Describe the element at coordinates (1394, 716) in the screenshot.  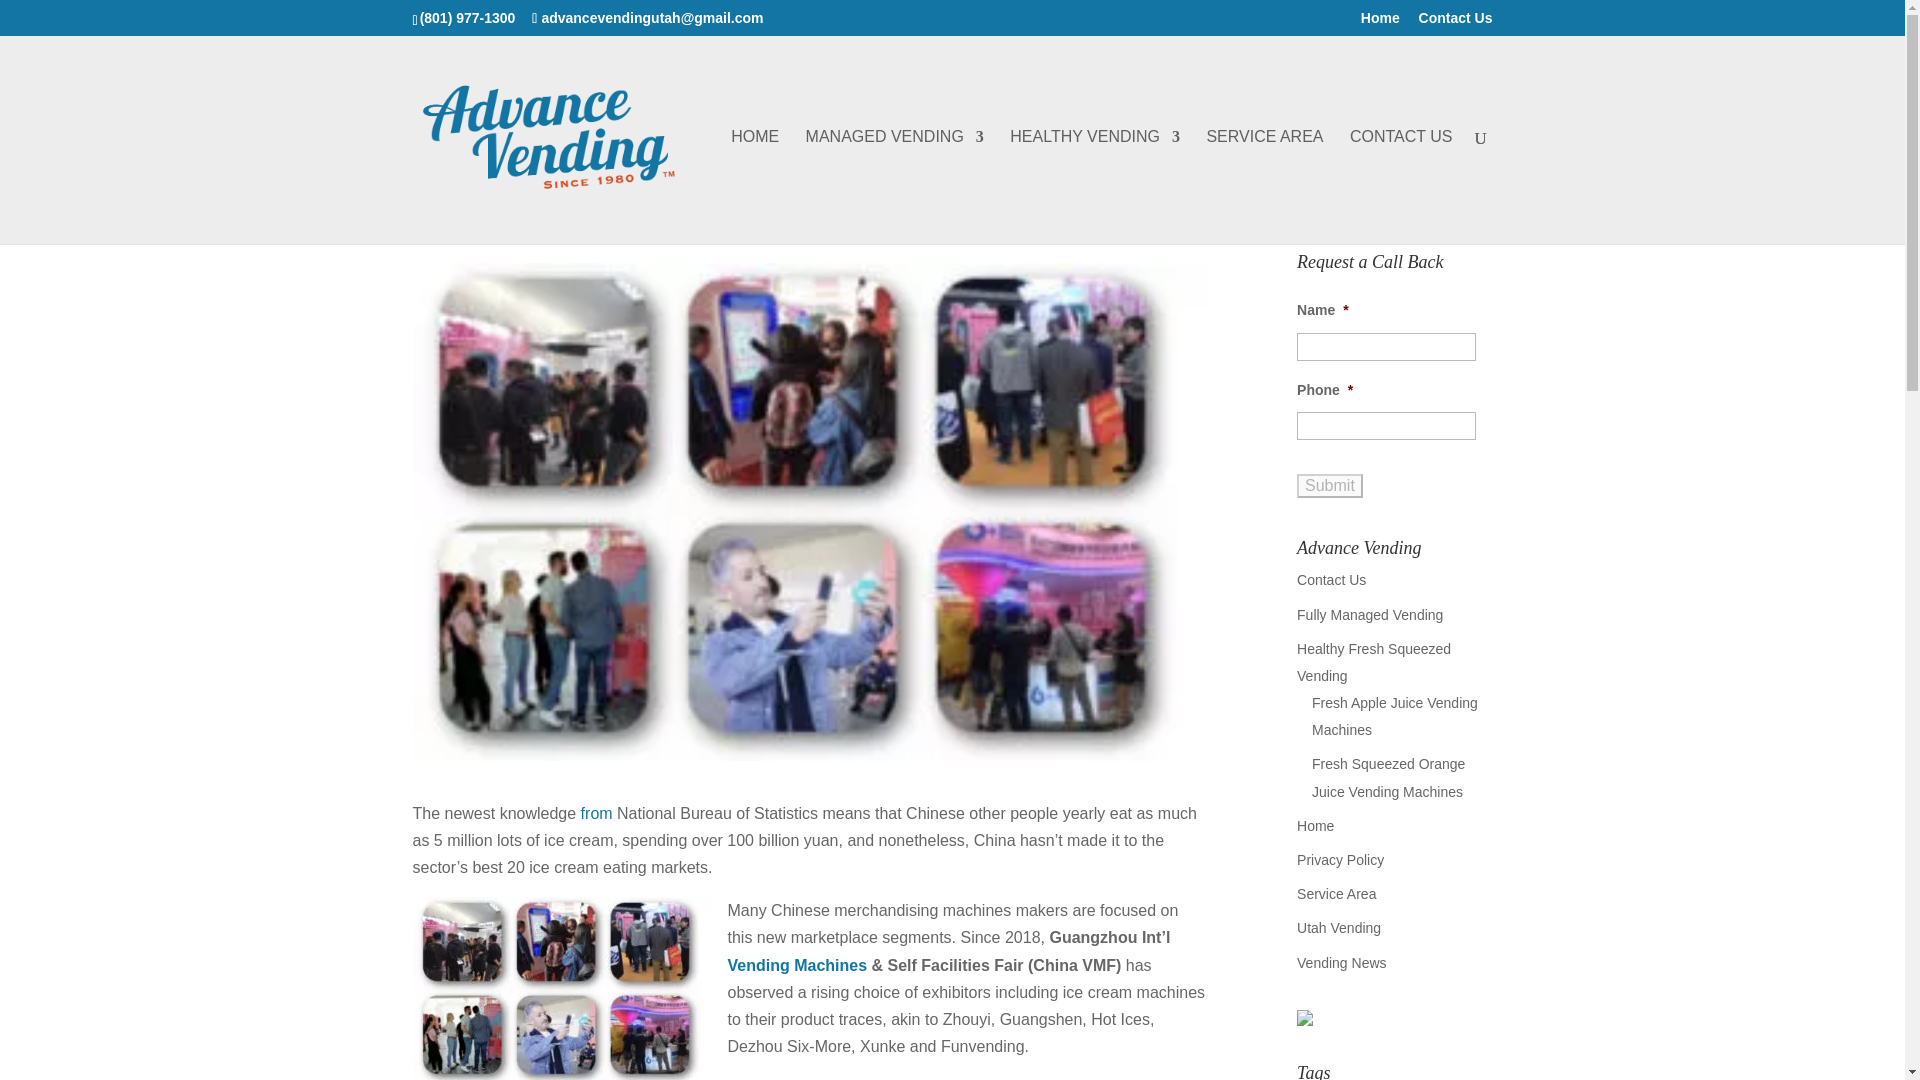
I see `Fresh Apple Juice Vending Machines` at that location.